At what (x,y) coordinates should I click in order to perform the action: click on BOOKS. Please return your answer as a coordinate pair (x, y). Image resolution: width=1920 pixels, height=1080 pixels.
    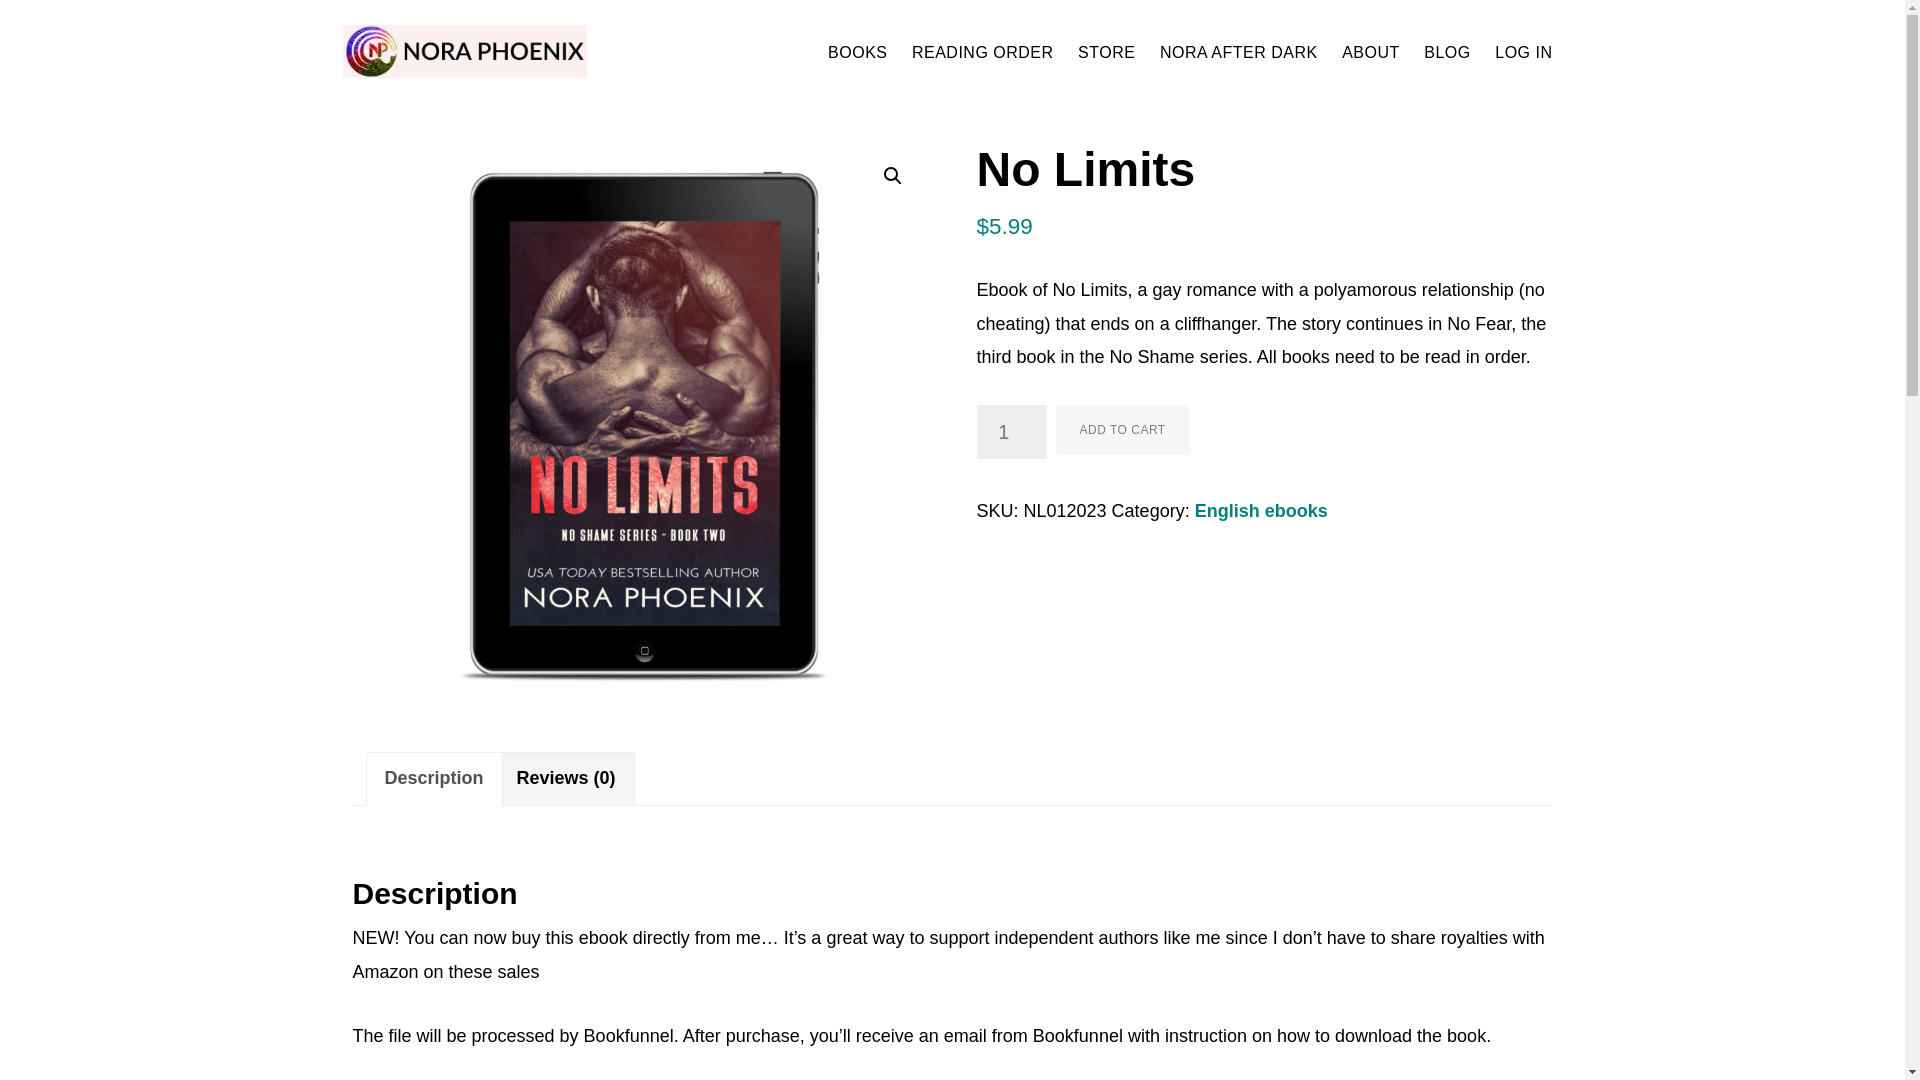
    Looking at the image, I should click on (856, 52).